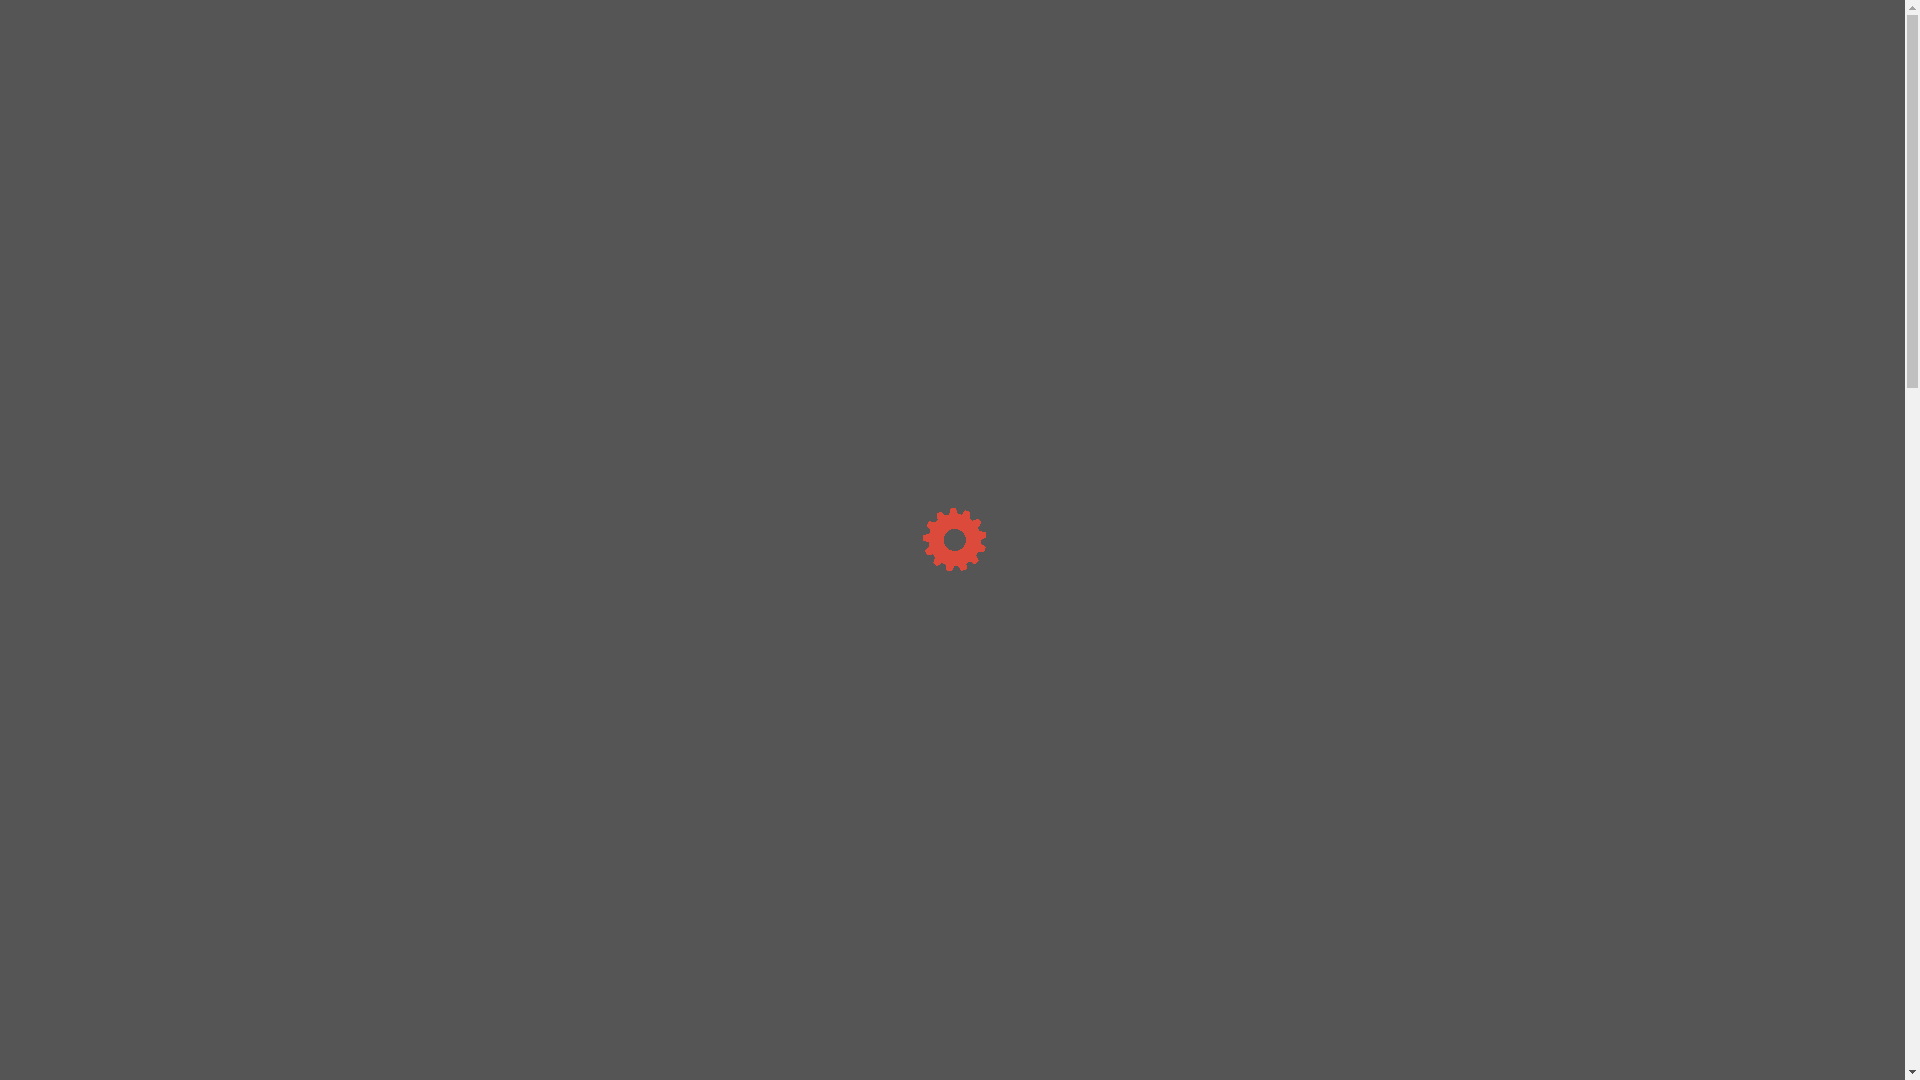 Image resolution: width=1920 pixels, height=1080 pixels. Describe the element at coordinates (1392, 882) in the screenshot. I see `Chevrolet` at that location.